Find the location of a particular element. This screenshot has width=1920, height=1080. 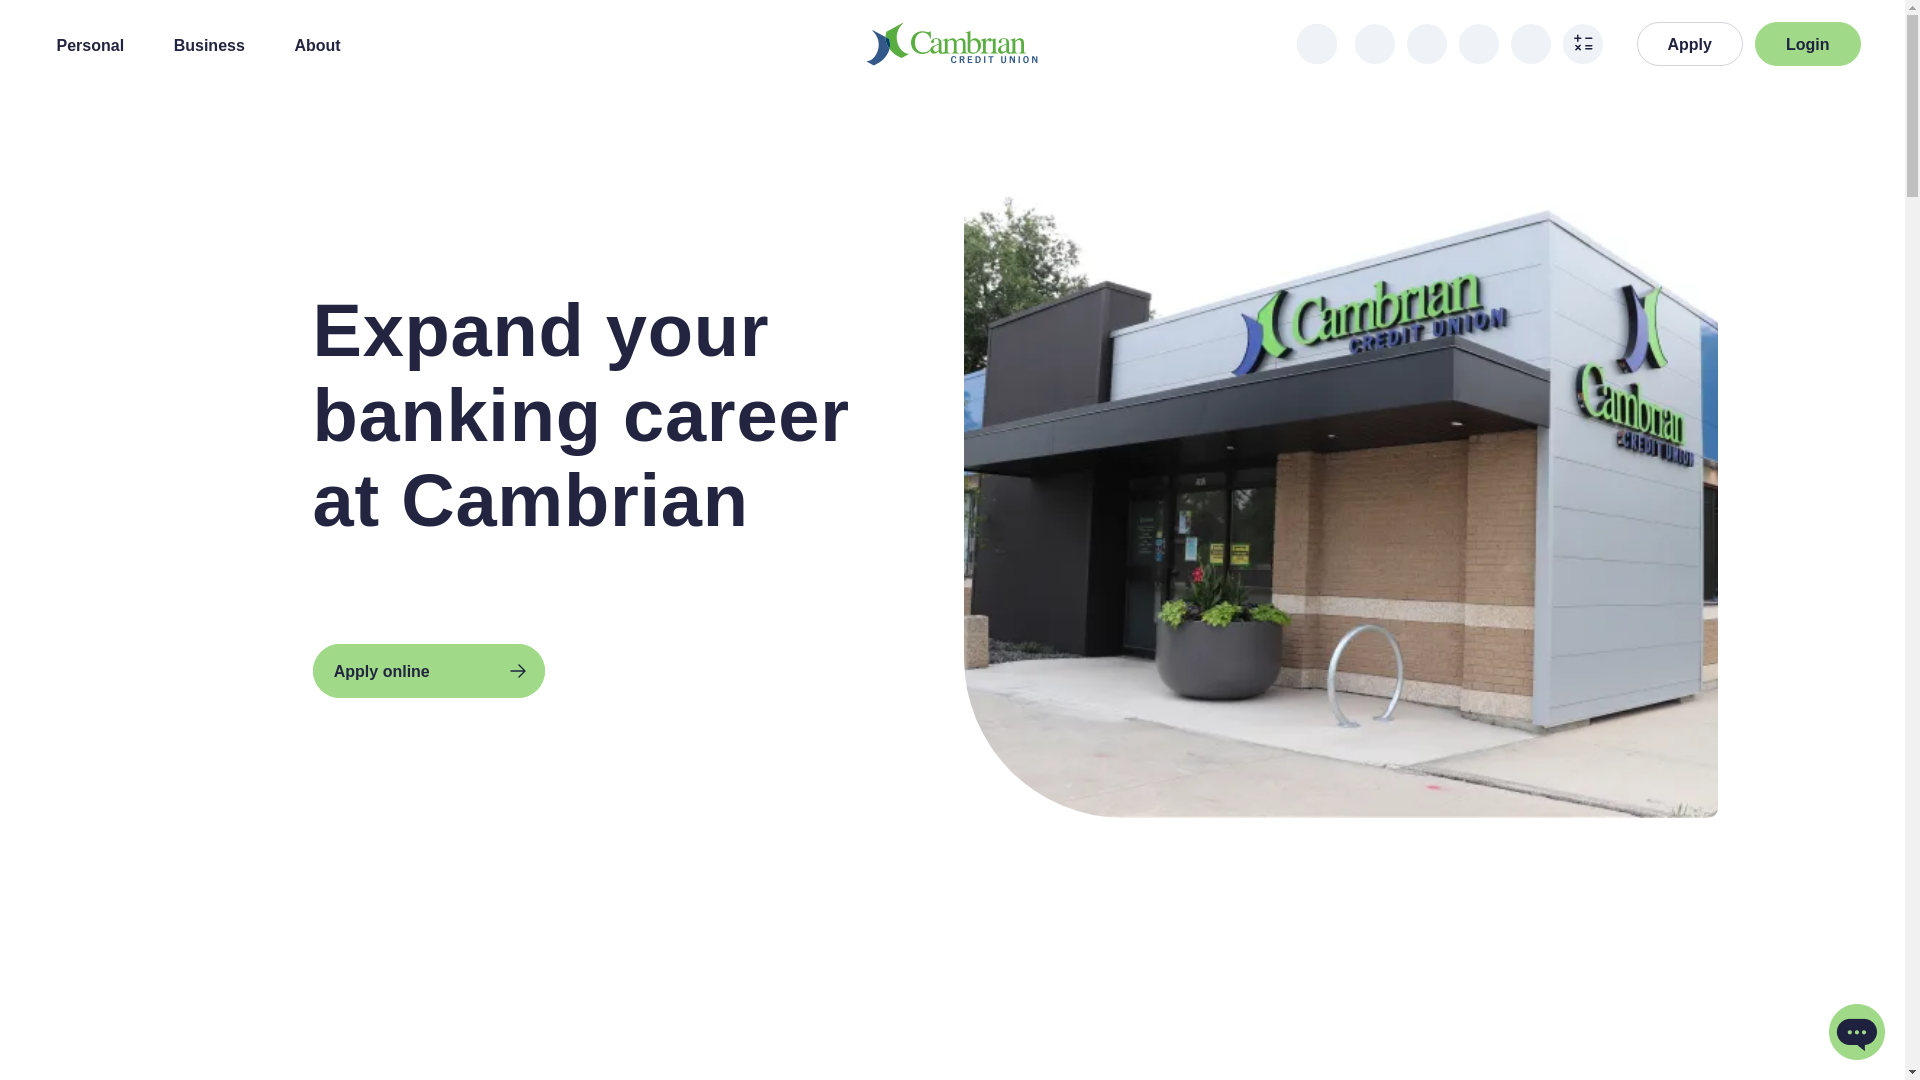

Personal is located at coordinates (316, 44).